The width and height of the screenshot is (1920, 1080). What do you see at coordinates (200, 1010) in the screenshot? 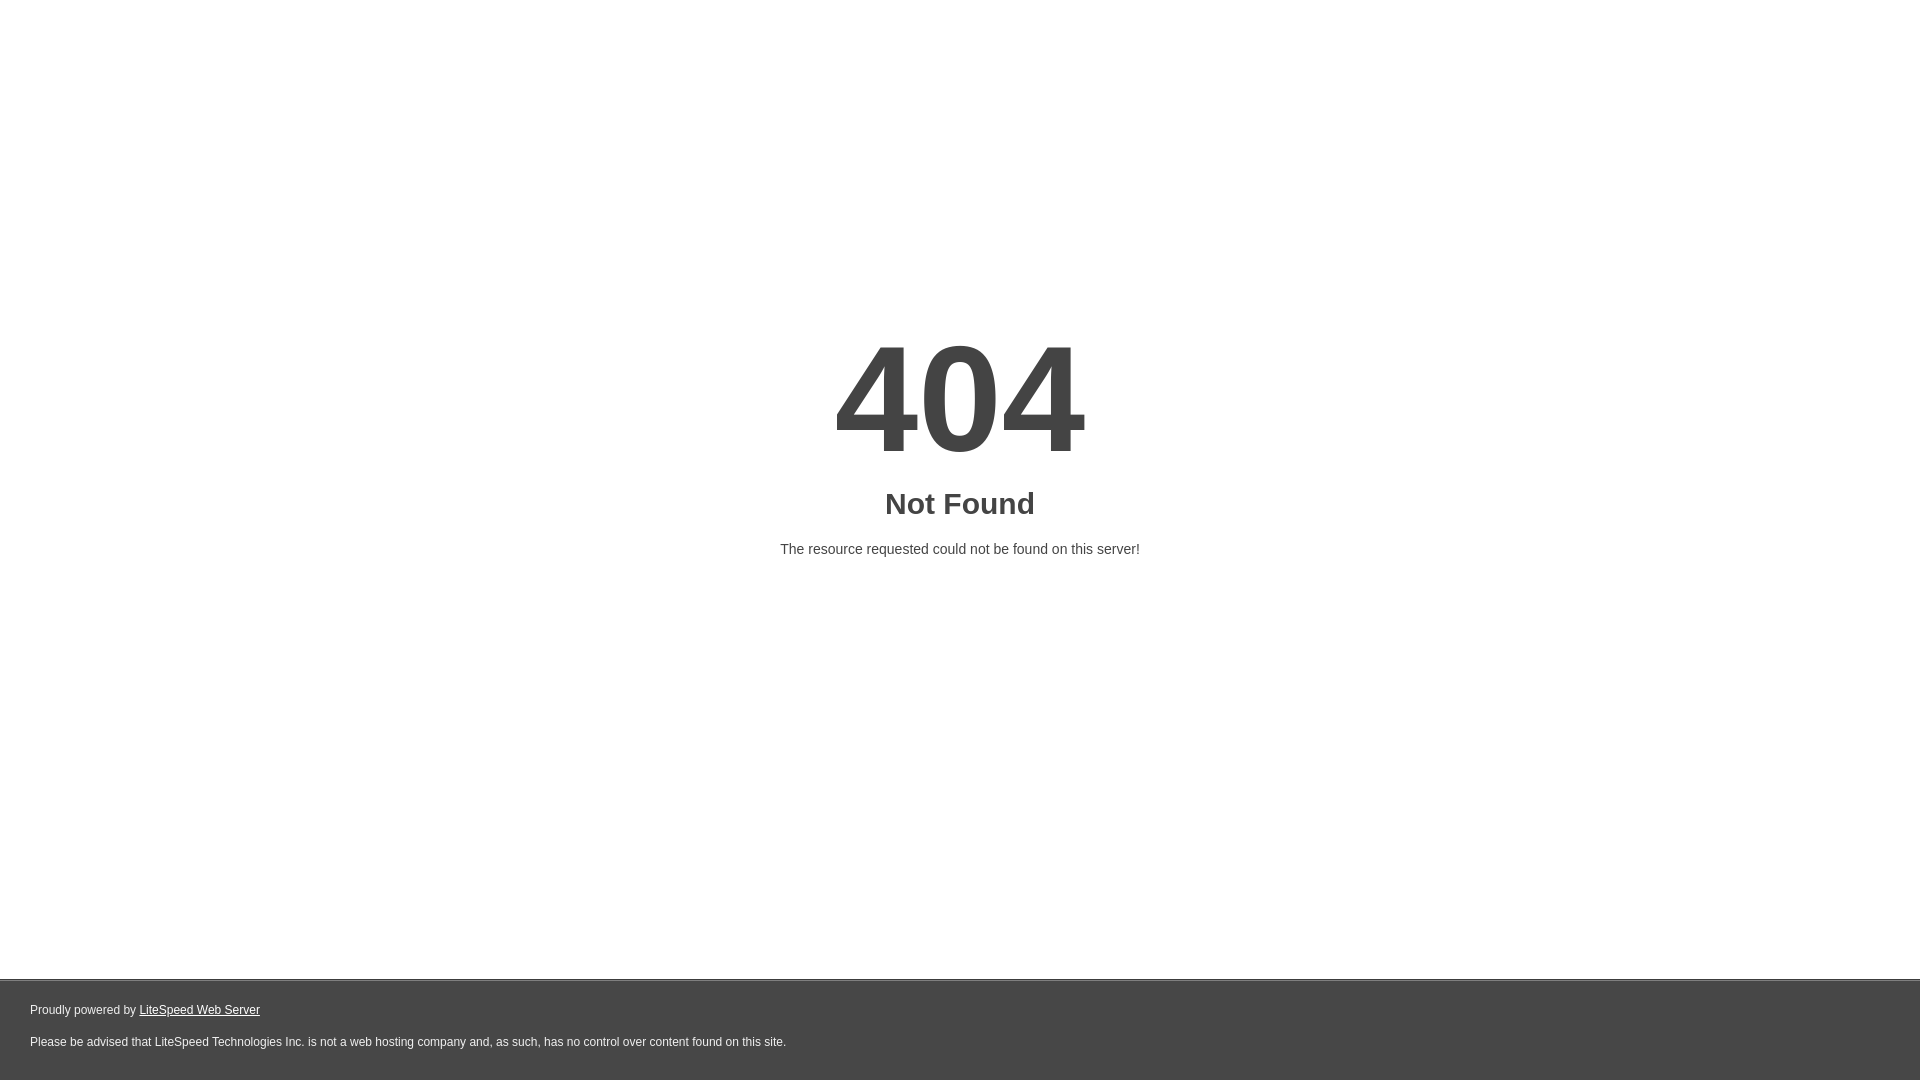
I see `LiteSpeed Web Server` at bounding box center [200, 1010].